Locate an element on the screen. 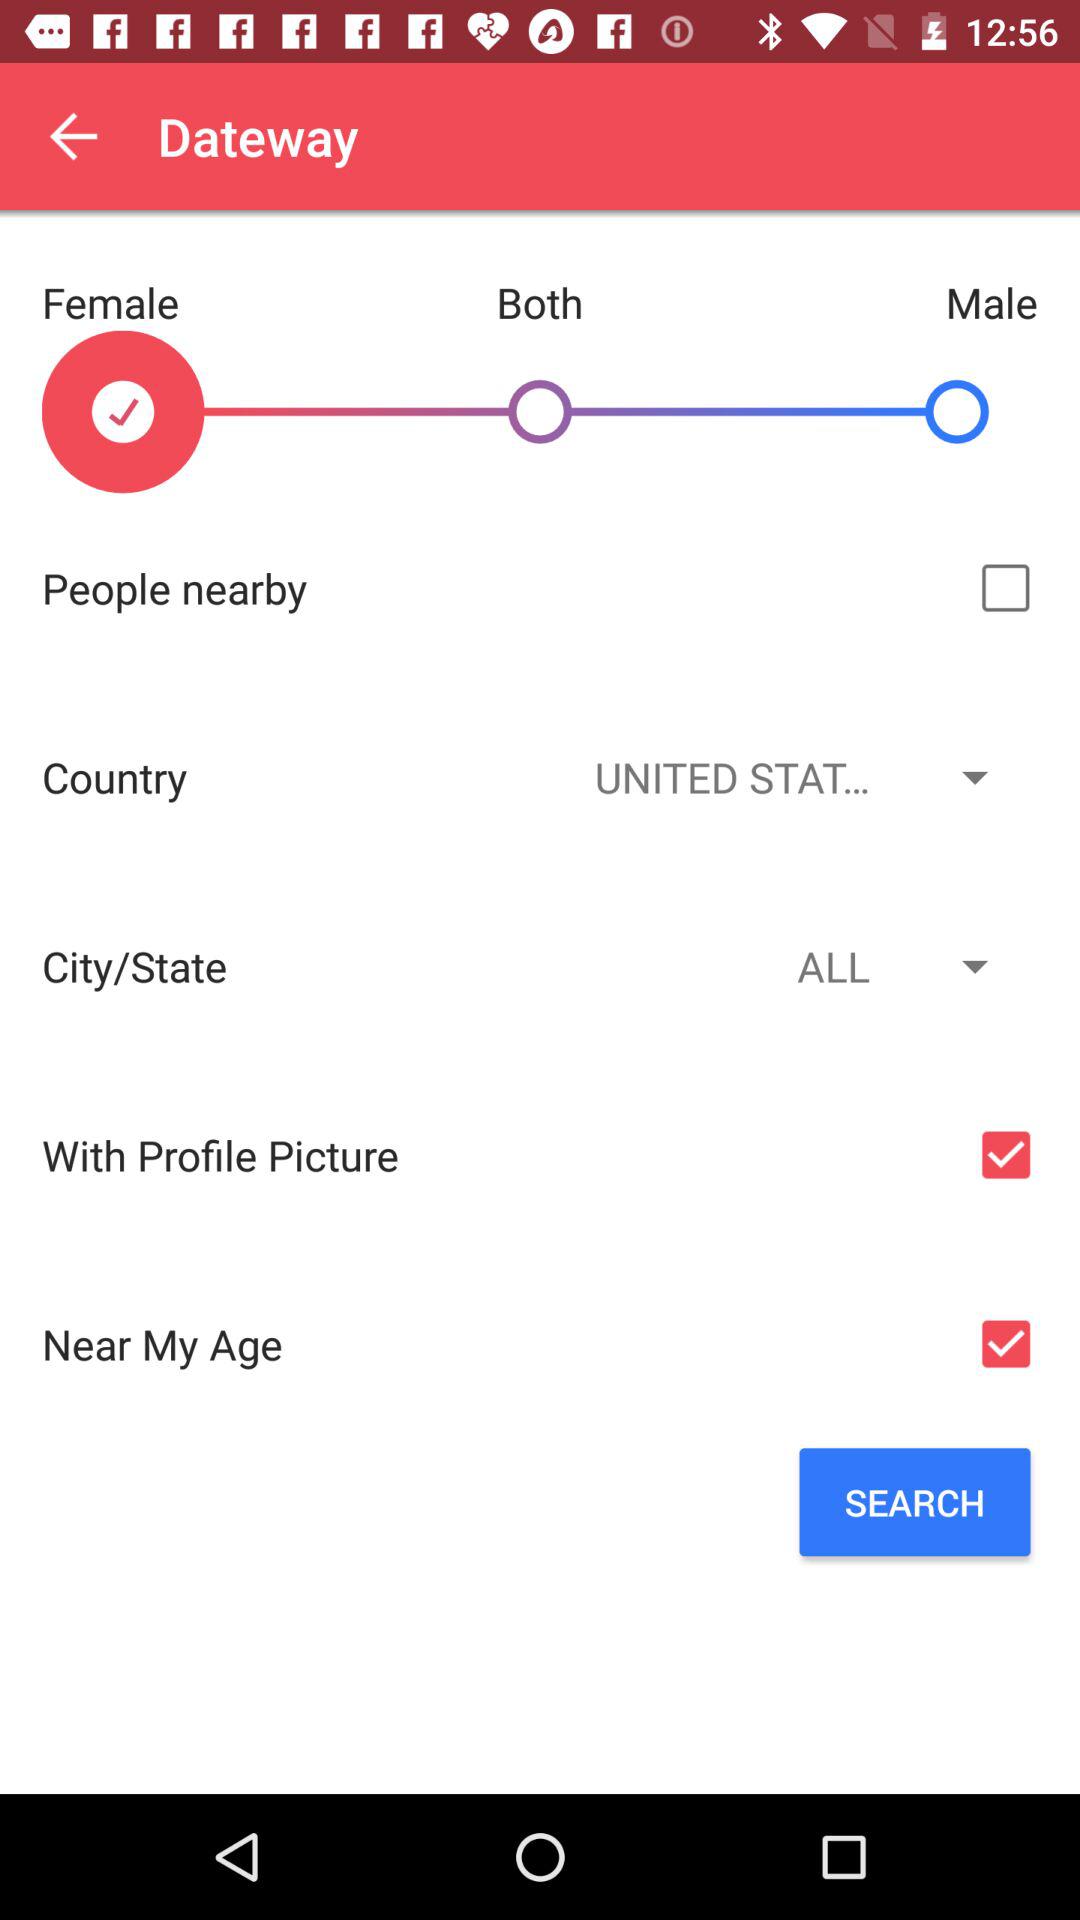 This screenshot has width=1080, height=1920. people nearby check is located at coordinates (1006, 588).